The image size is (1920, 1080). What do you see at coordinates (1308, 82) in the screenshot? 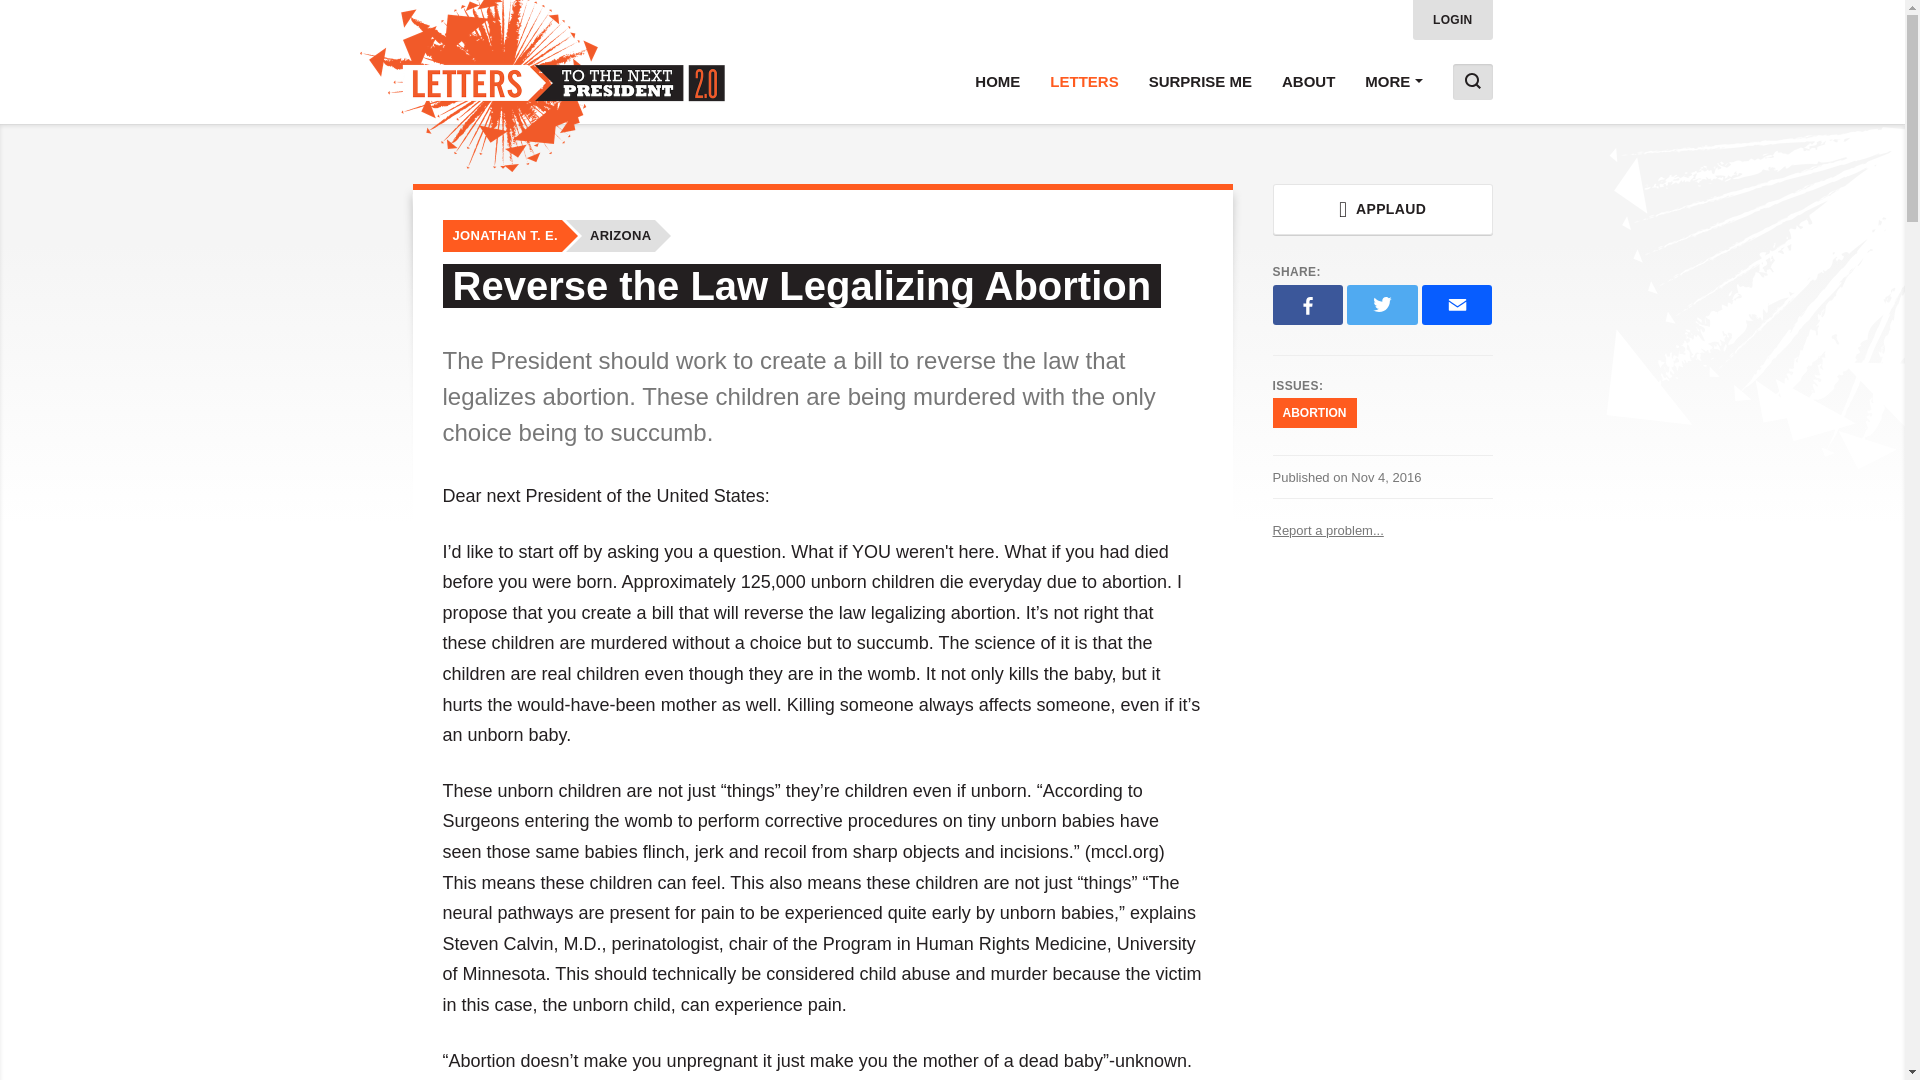
I see `ABOUT` at bounding box center [1308, 82].